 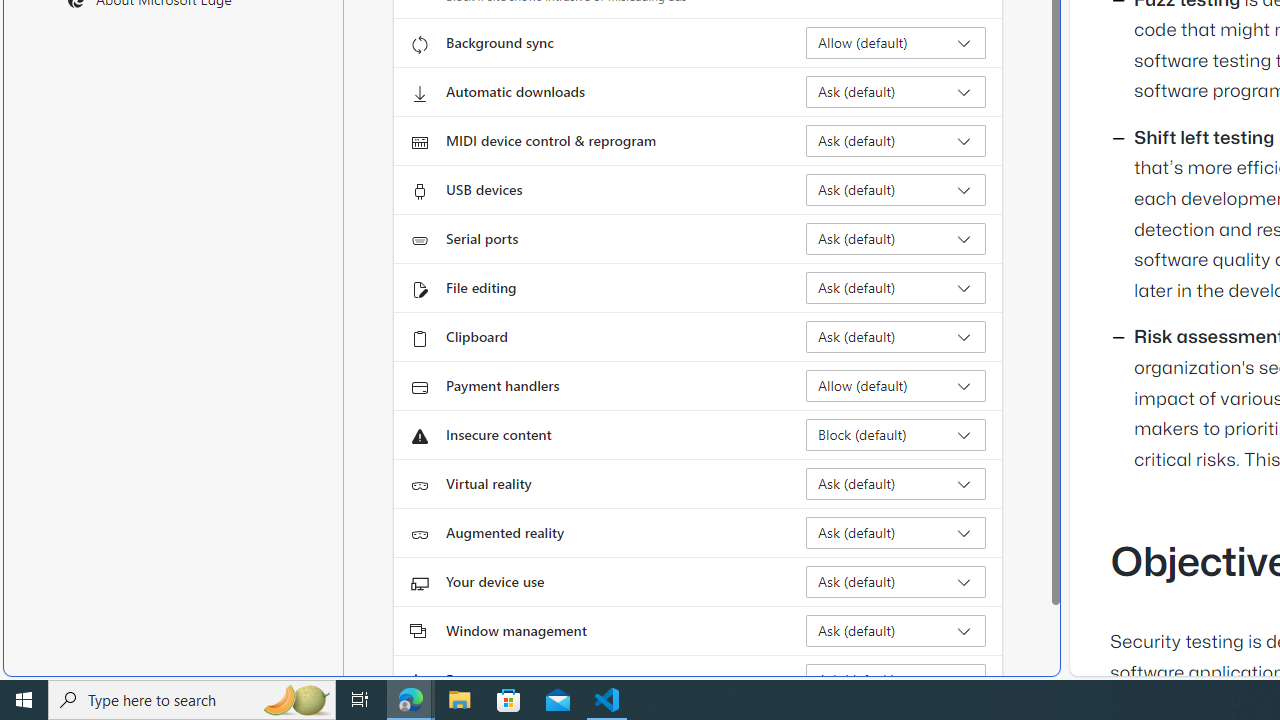 What do you see at coordinates (896, 680) in the screenshot?
I see `Fonts Ask (default)` at bounding box center [896, 680].